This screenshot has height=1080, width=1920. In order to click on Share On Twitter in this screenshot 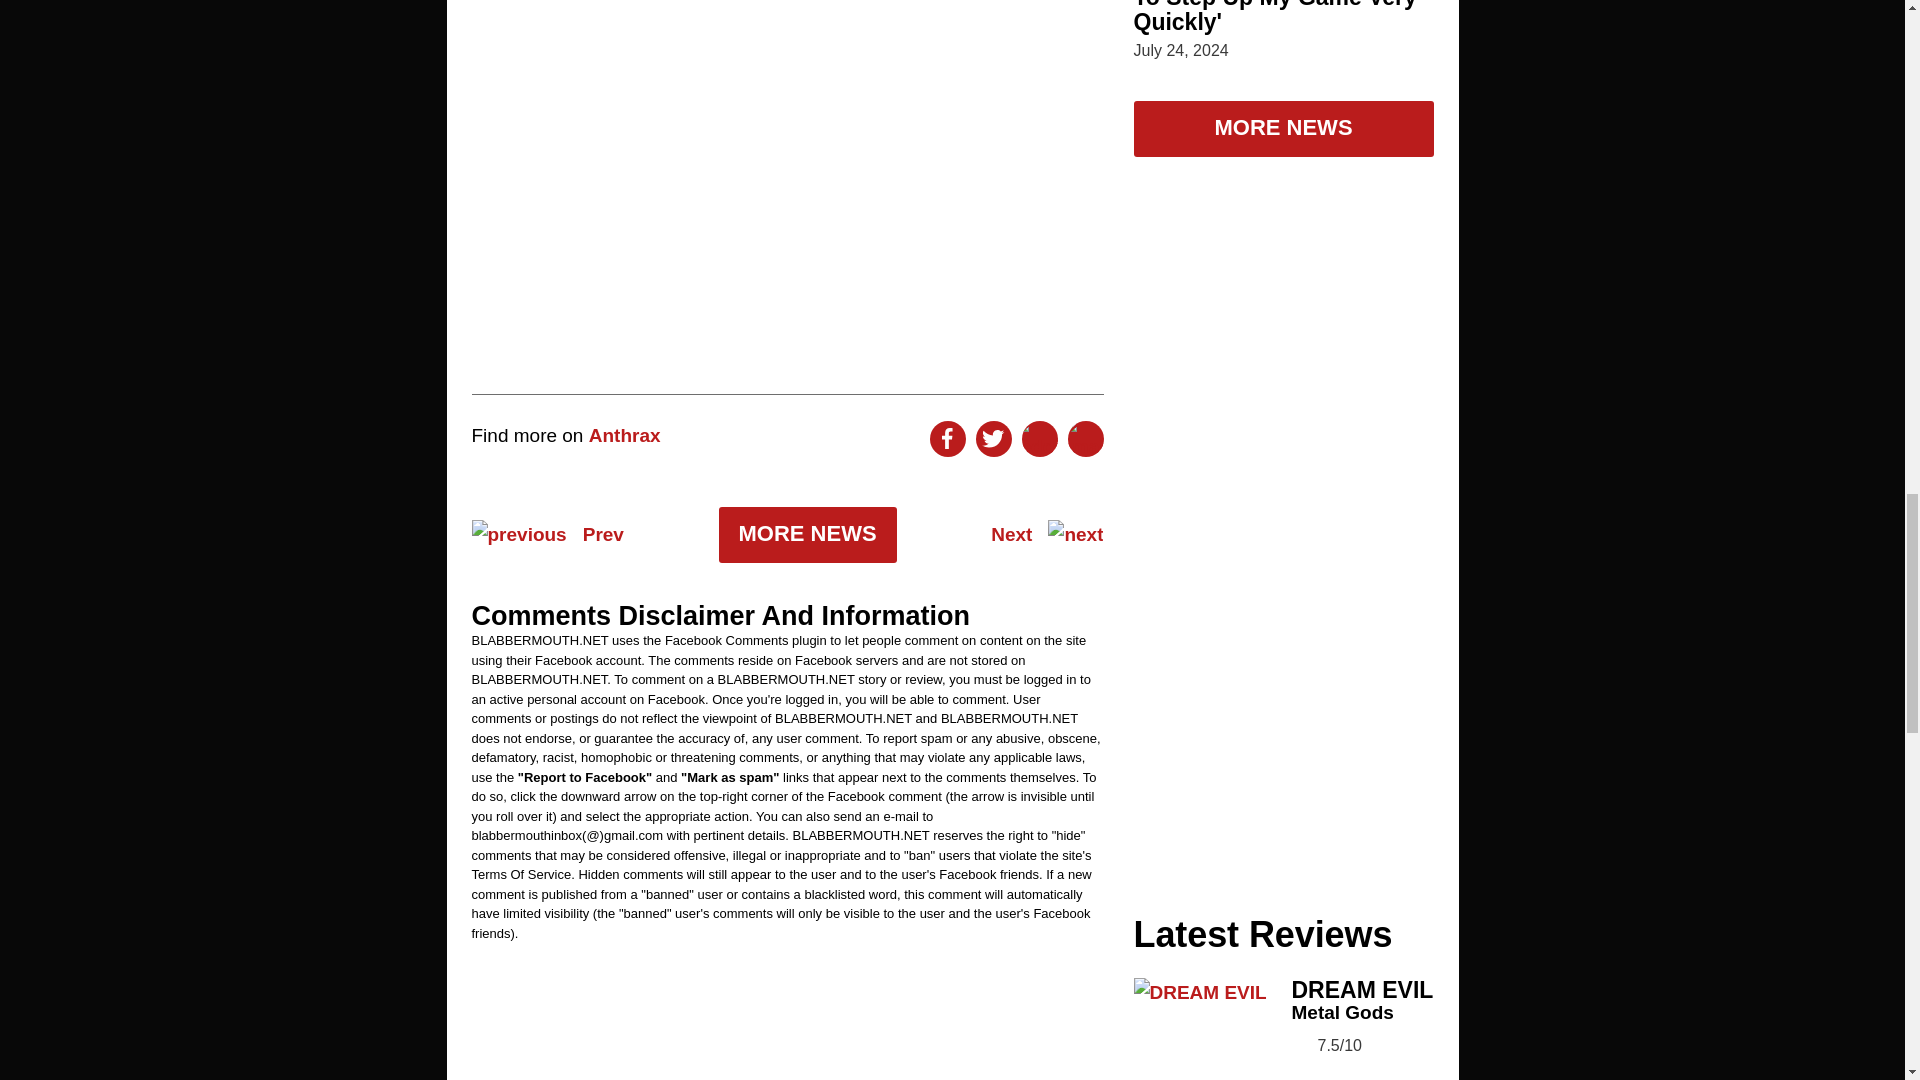, I will do `click(993, 438)`.